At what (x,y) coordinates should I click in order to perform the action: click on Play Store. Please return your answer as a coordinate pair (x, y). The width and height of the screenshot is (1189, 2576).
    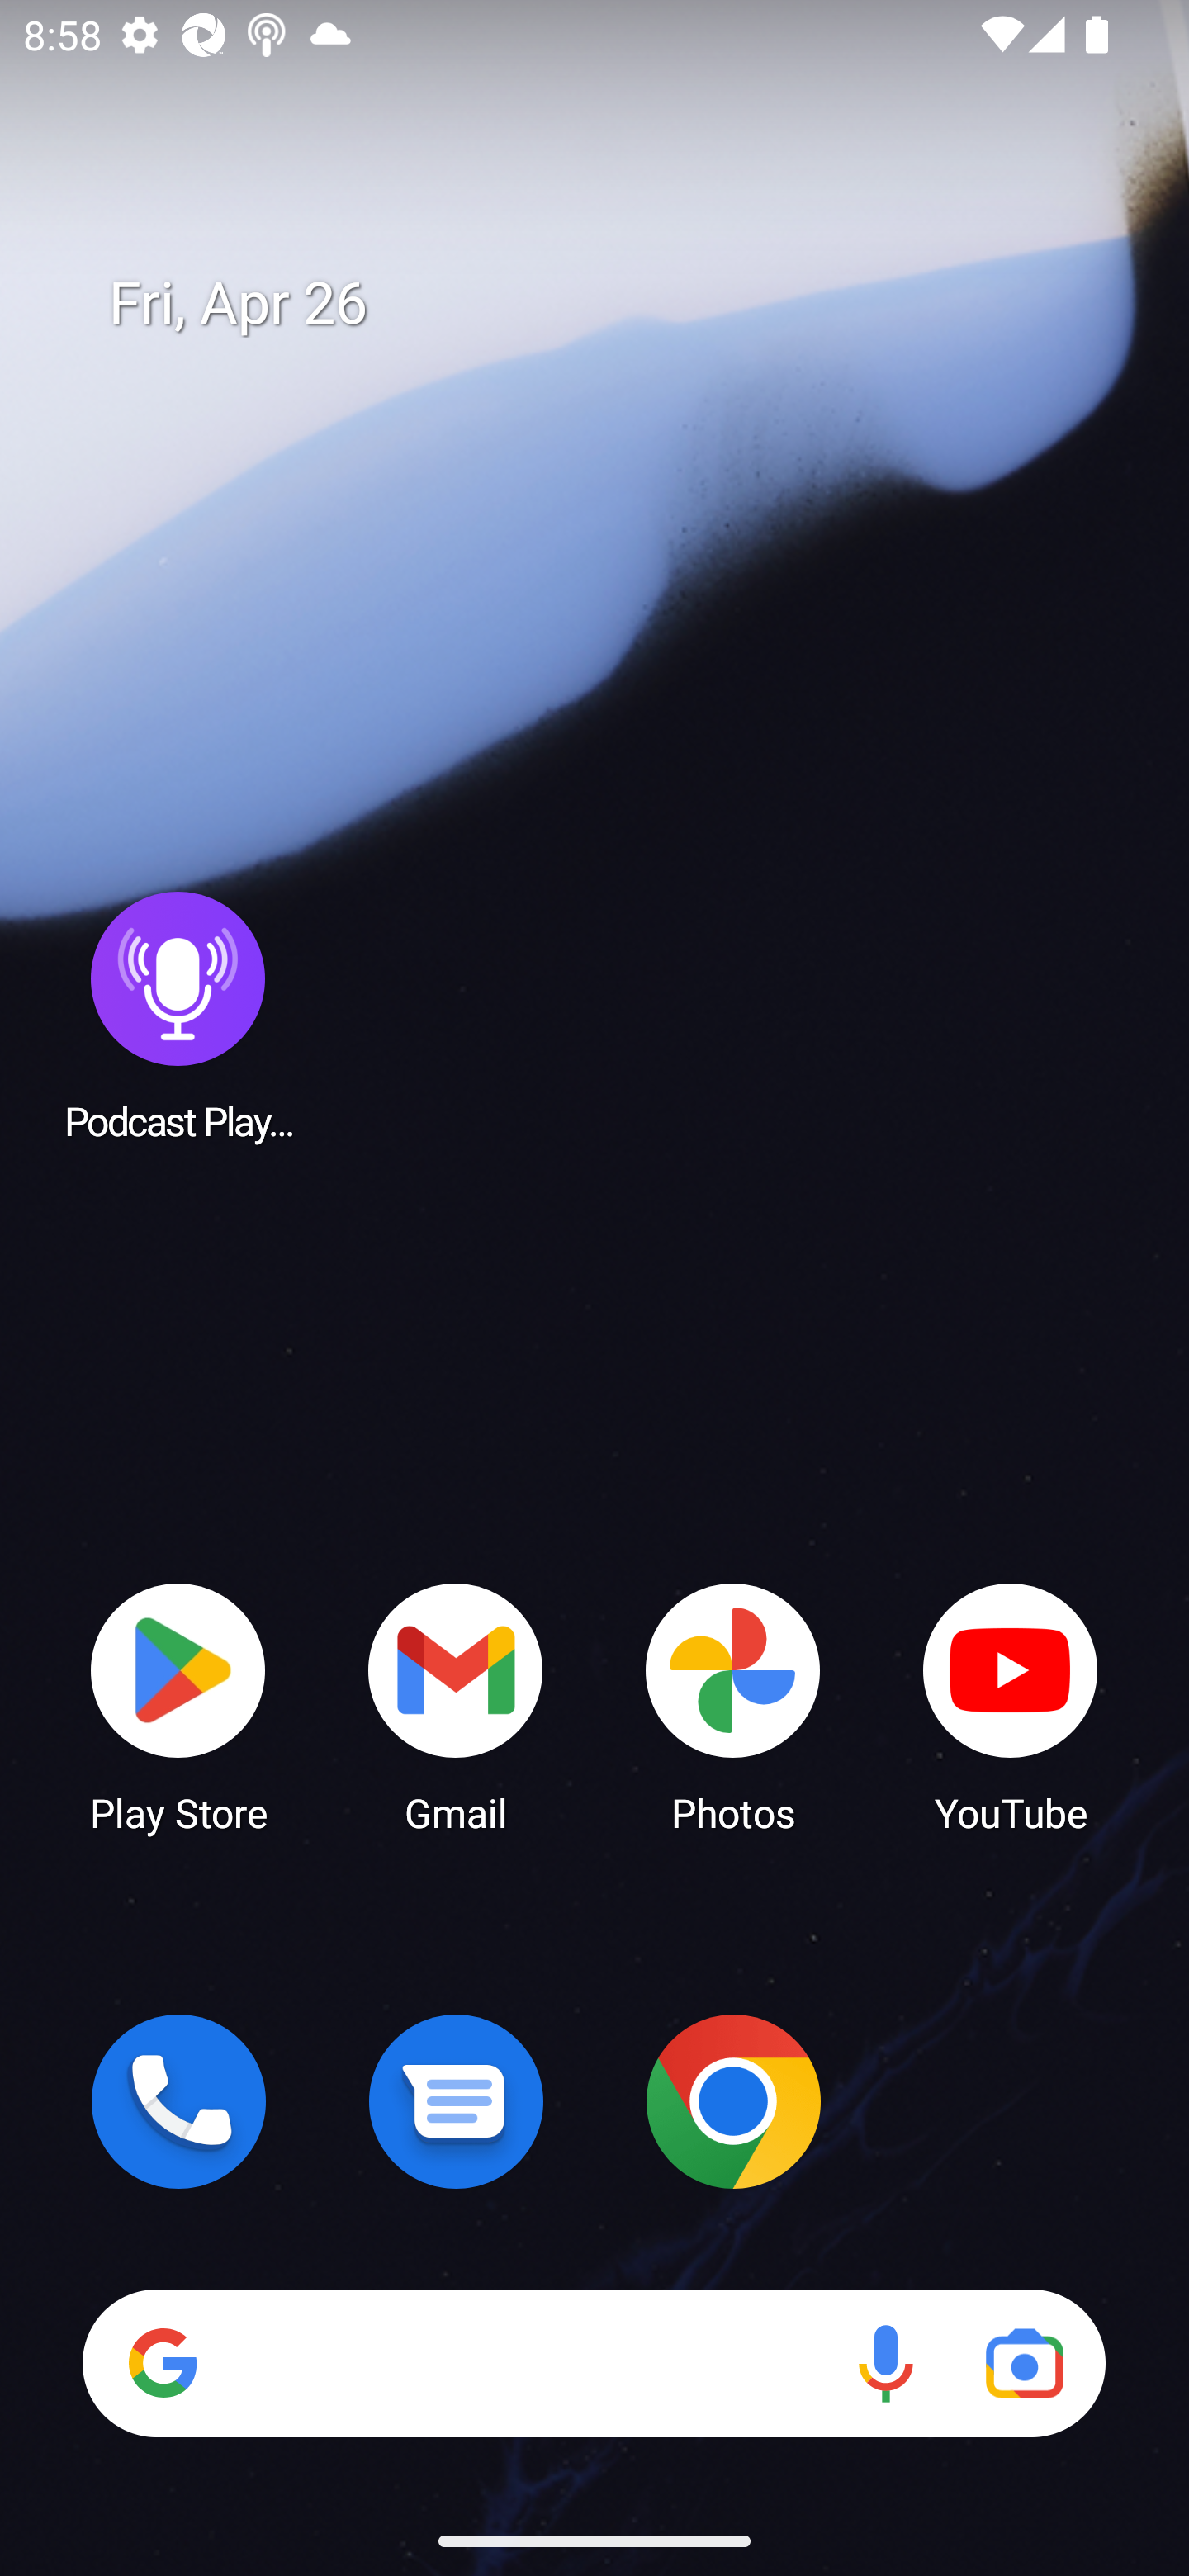
    Looking at the image, I should click on (178, 1706).